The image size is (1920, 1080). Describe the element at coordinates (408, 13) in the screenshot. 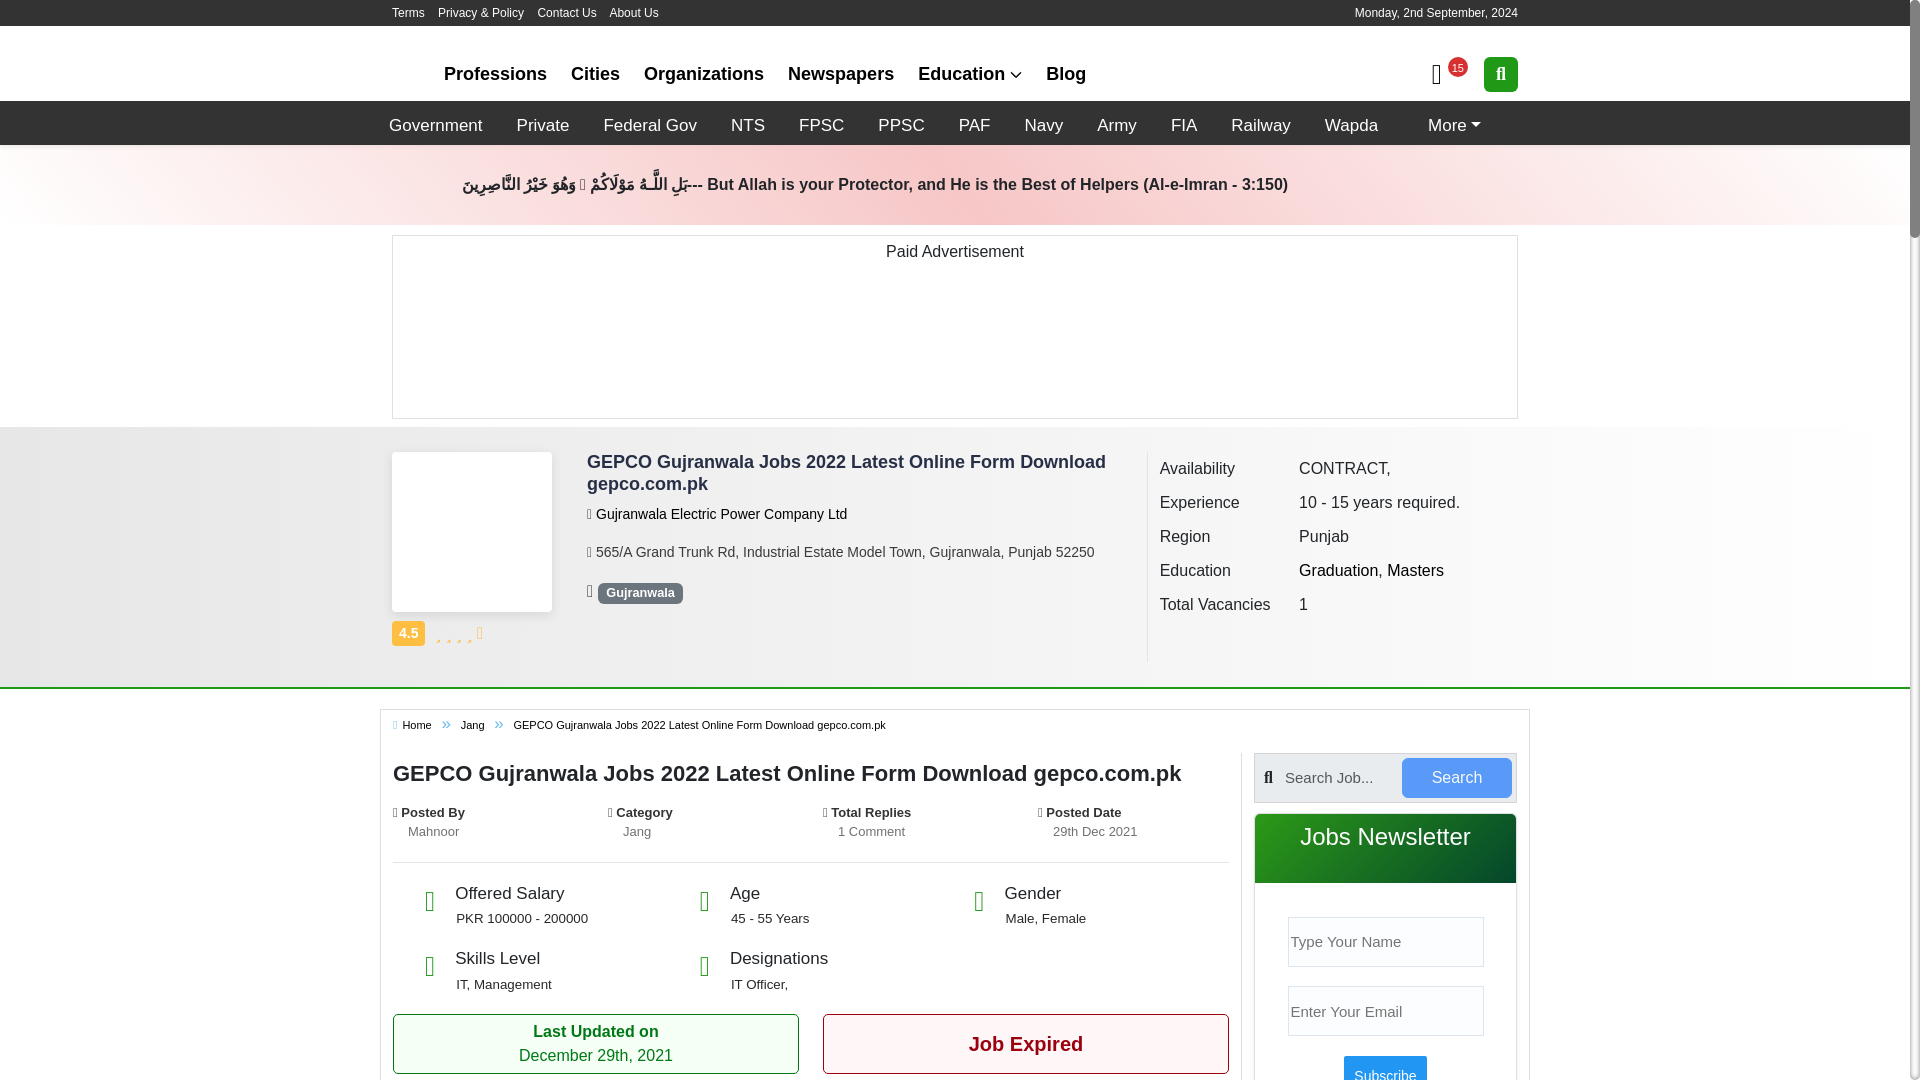

I see `Terms` at that location.